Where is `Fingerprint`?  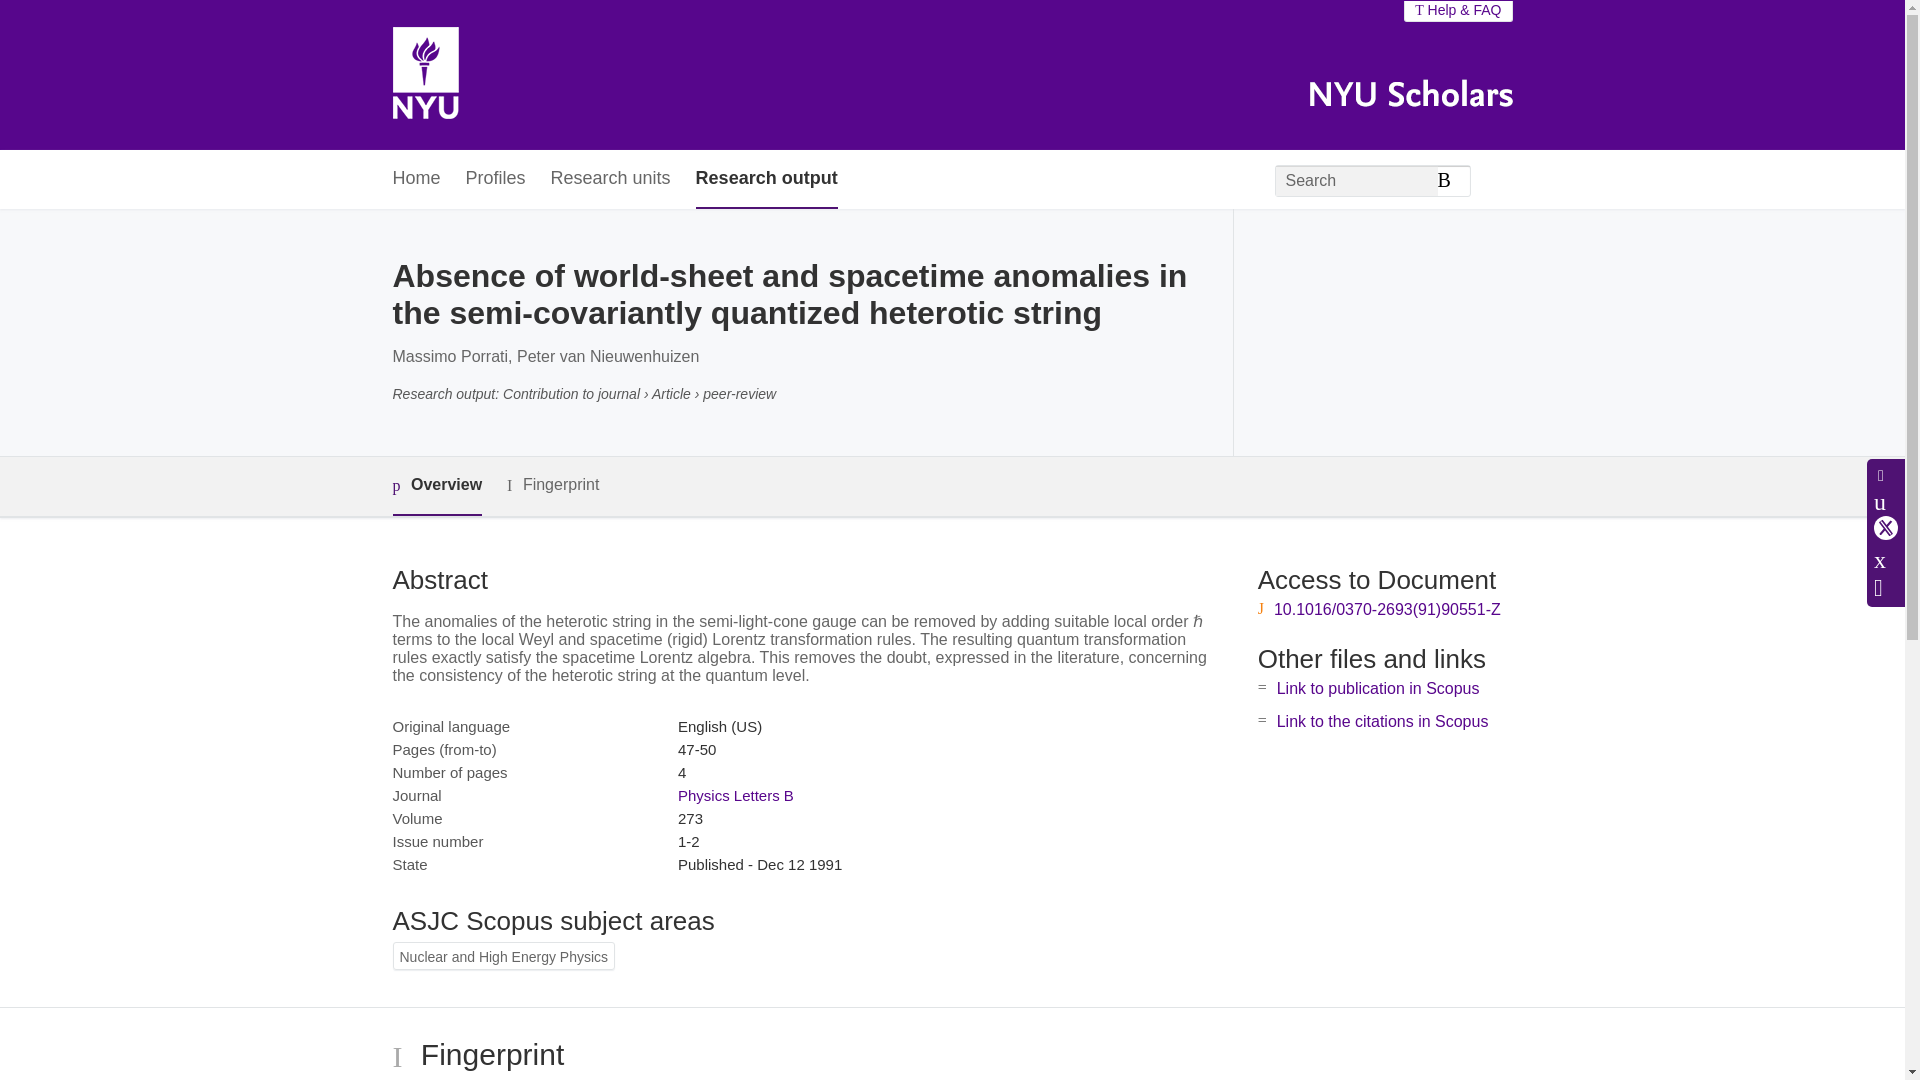 Fingerprint is located at coordinates (552, 485).